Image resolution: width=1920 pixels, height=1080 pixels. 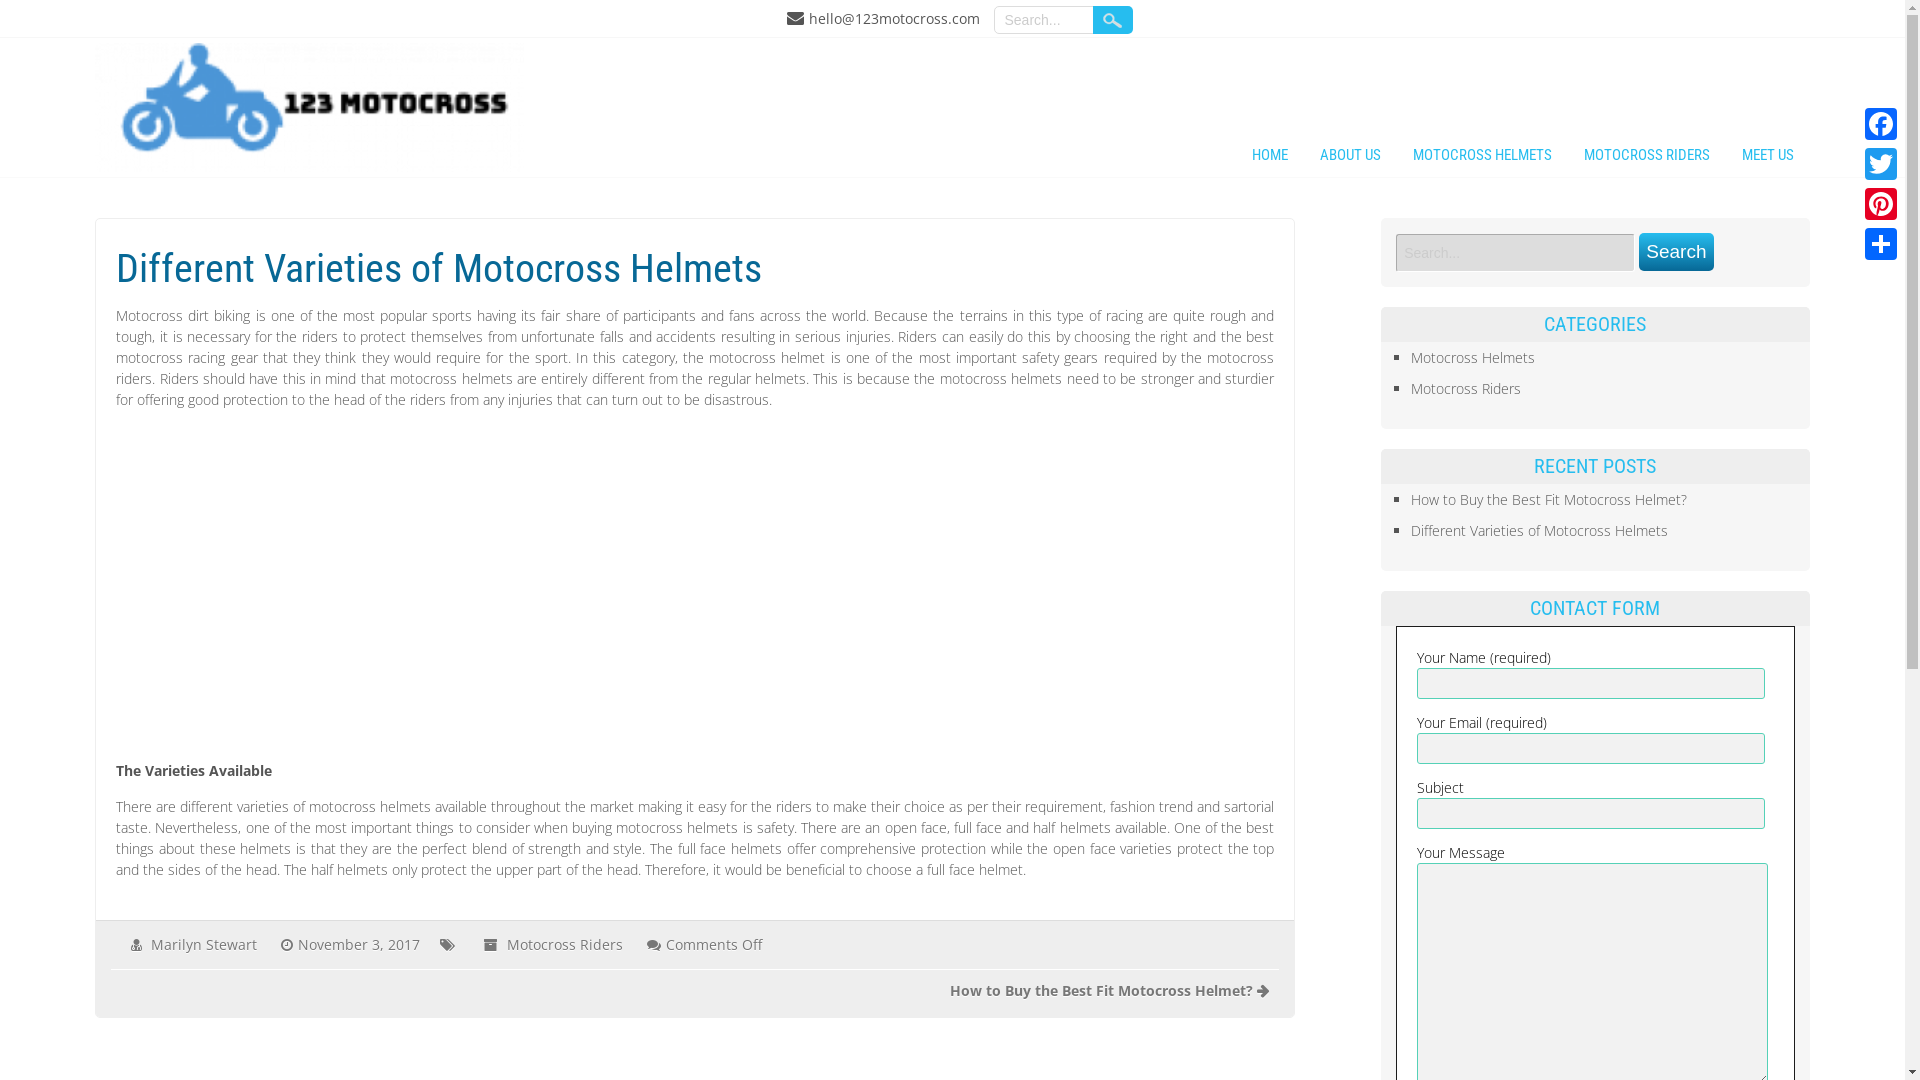 What do you see at coordinates (564, 944) in the screenshot?
I see `Motocross Riders` at bounding box center [564, 944].